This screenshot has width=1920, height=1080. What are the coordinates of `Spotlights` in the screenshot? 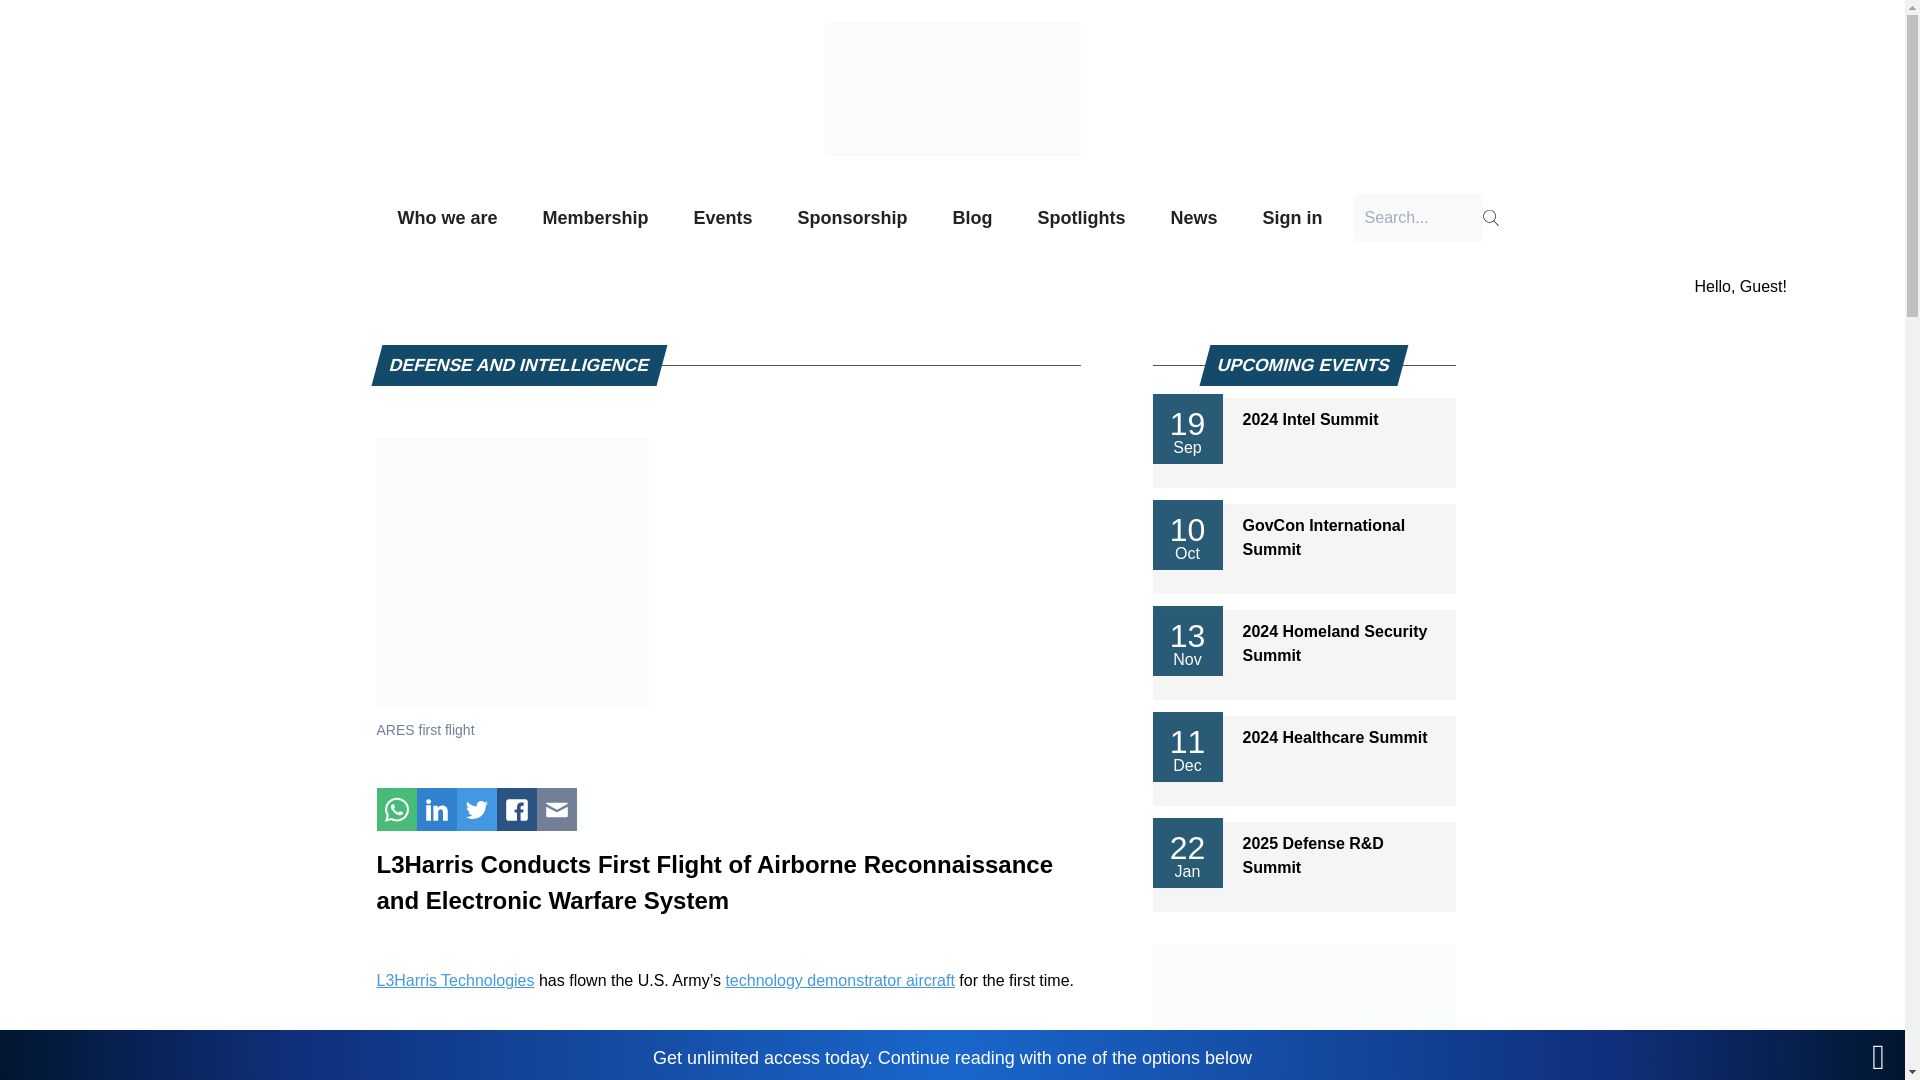 It's located at (1082, 217).